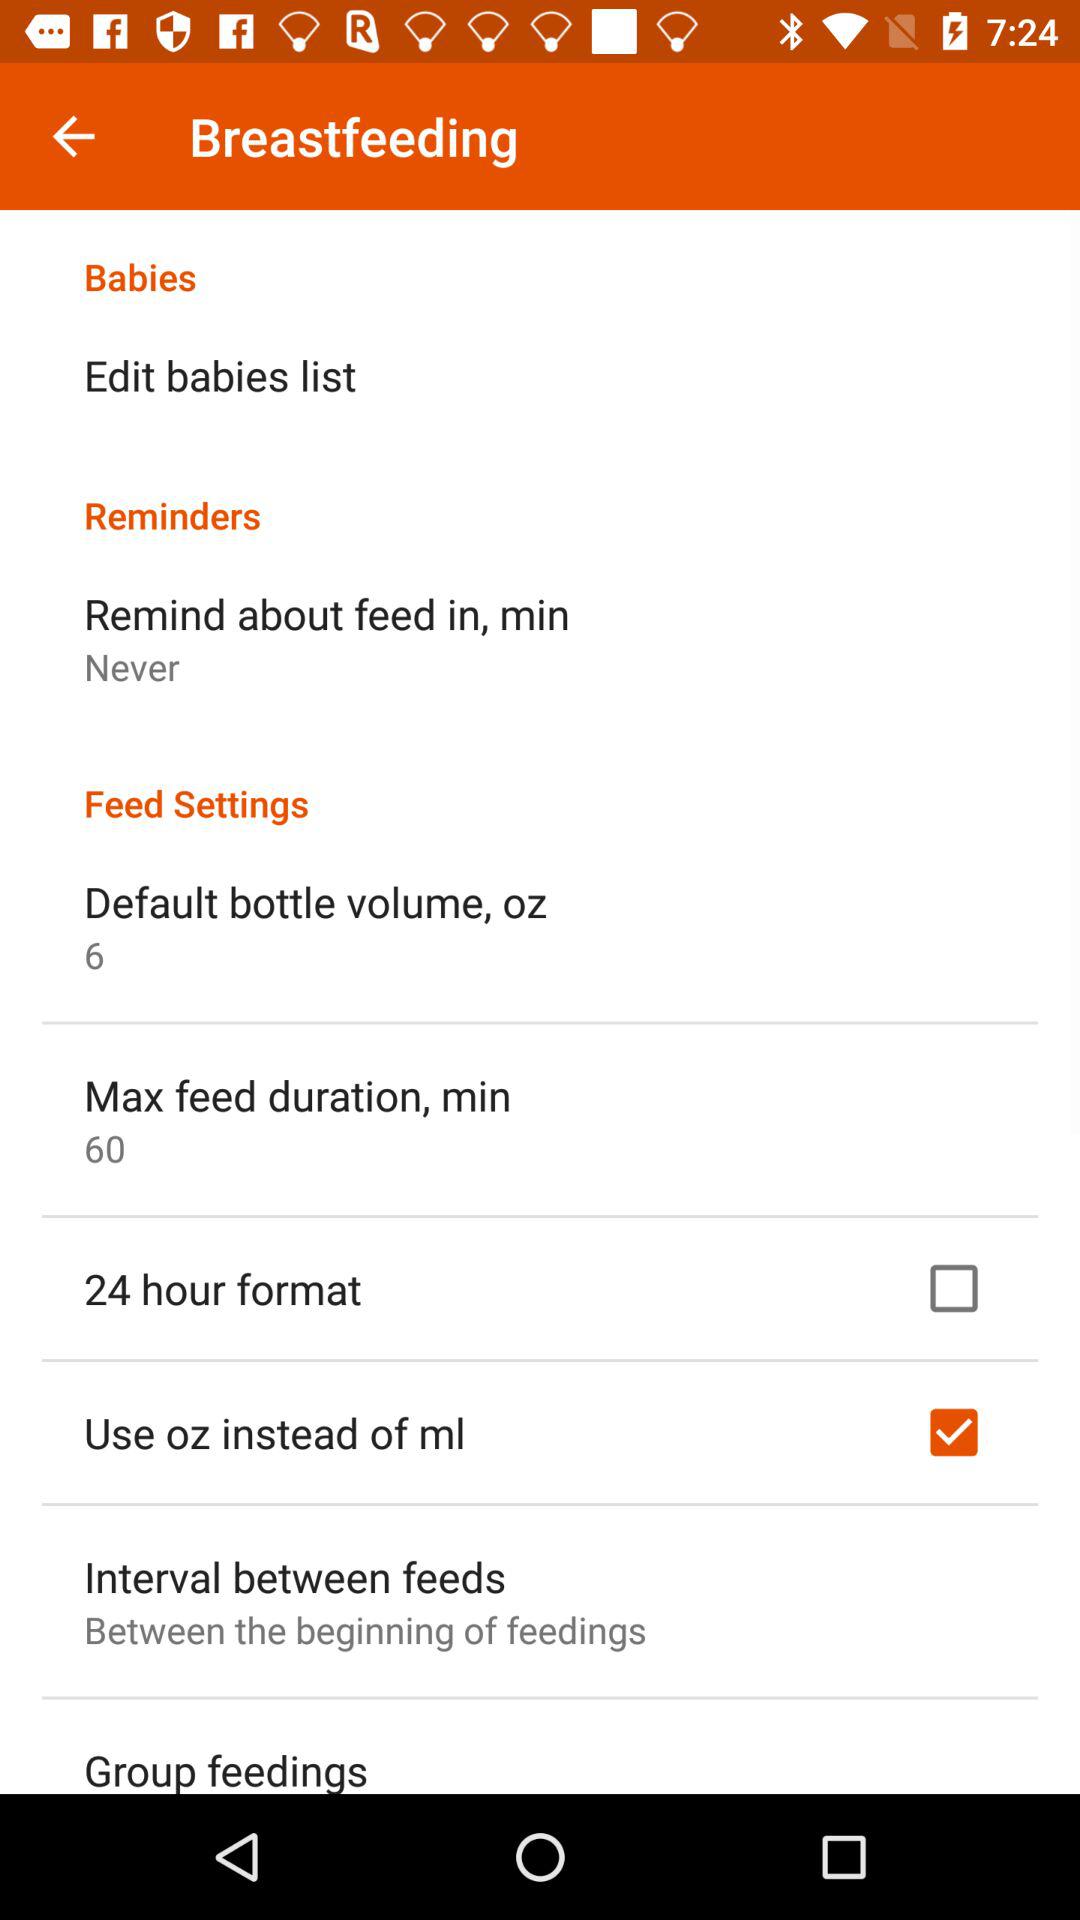  Describe the element at coordinates (73, 136) in the screenshot. I see `press icon to the left of the breastfeeding item` at that location.